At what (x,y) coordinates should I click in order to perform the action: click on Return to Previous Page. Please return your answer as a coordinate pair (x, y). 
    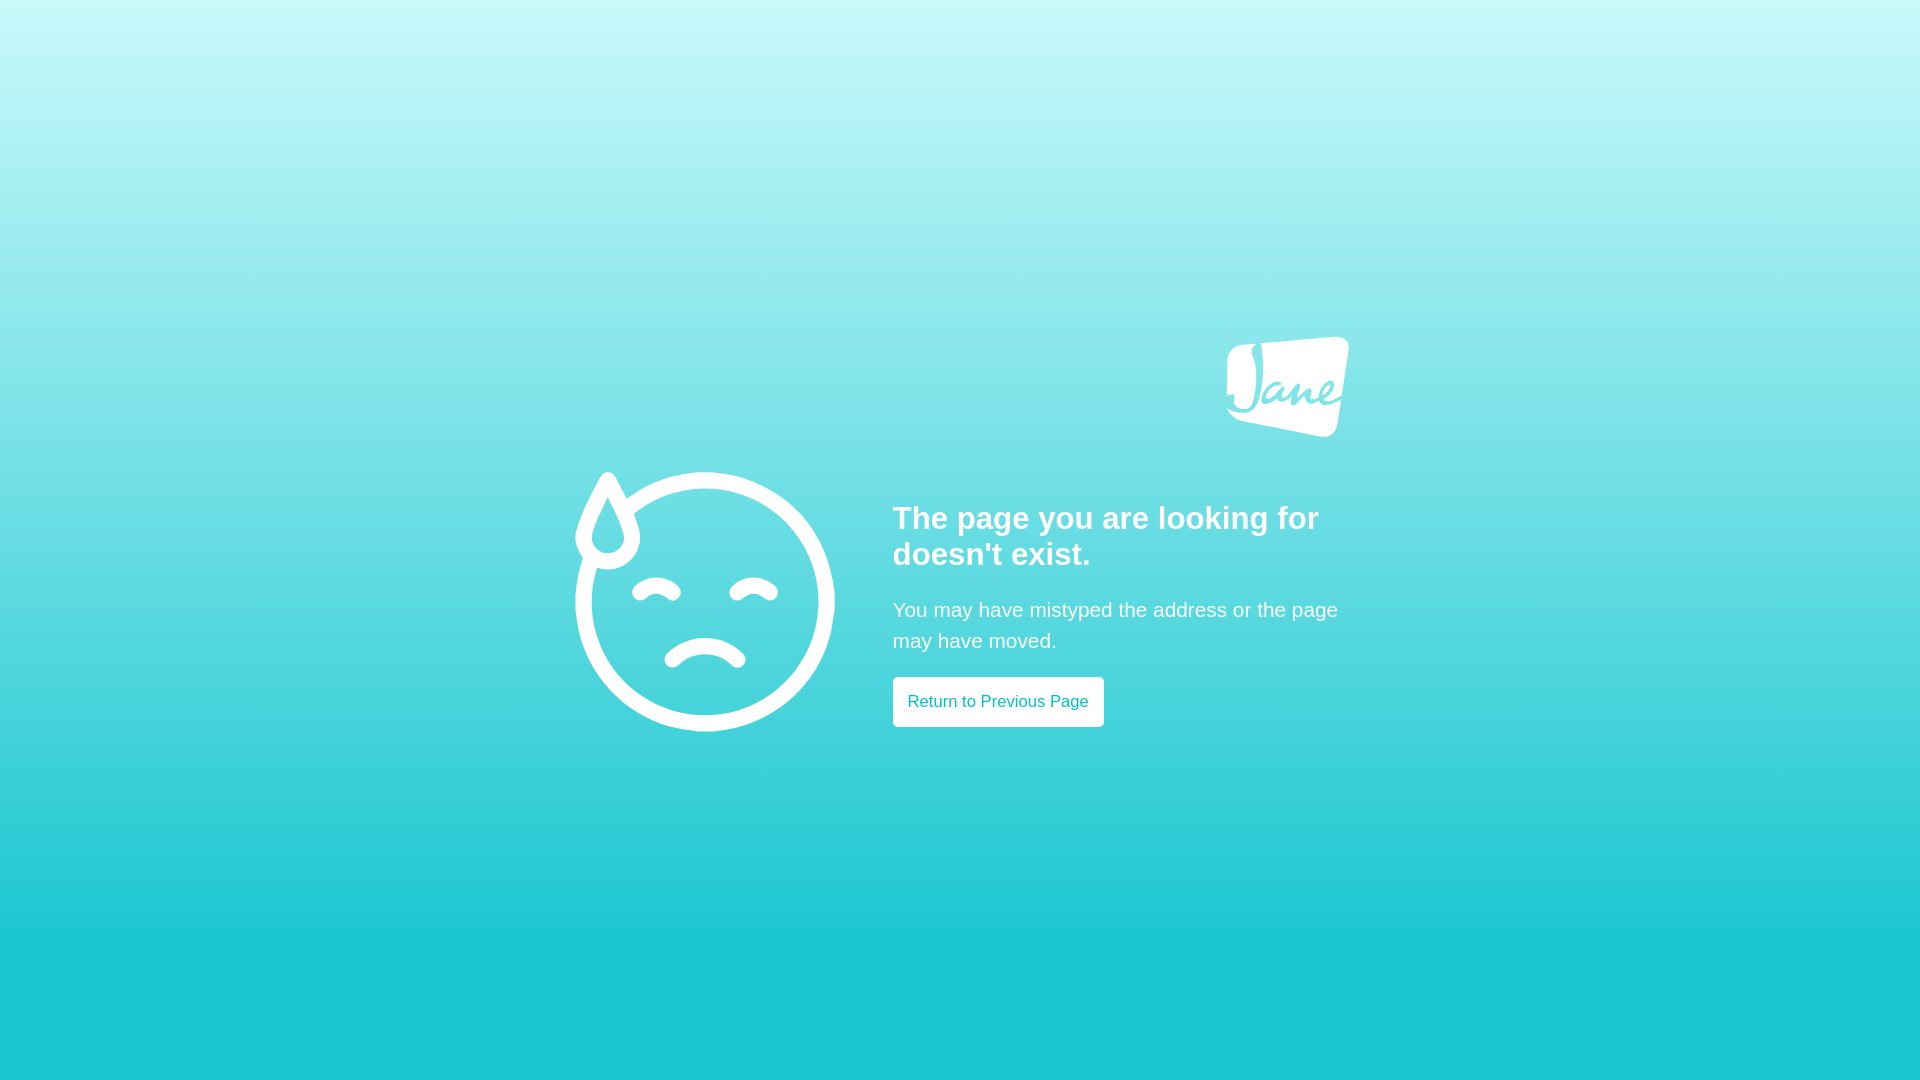
    Looking at the image, I should click on (998, 702).